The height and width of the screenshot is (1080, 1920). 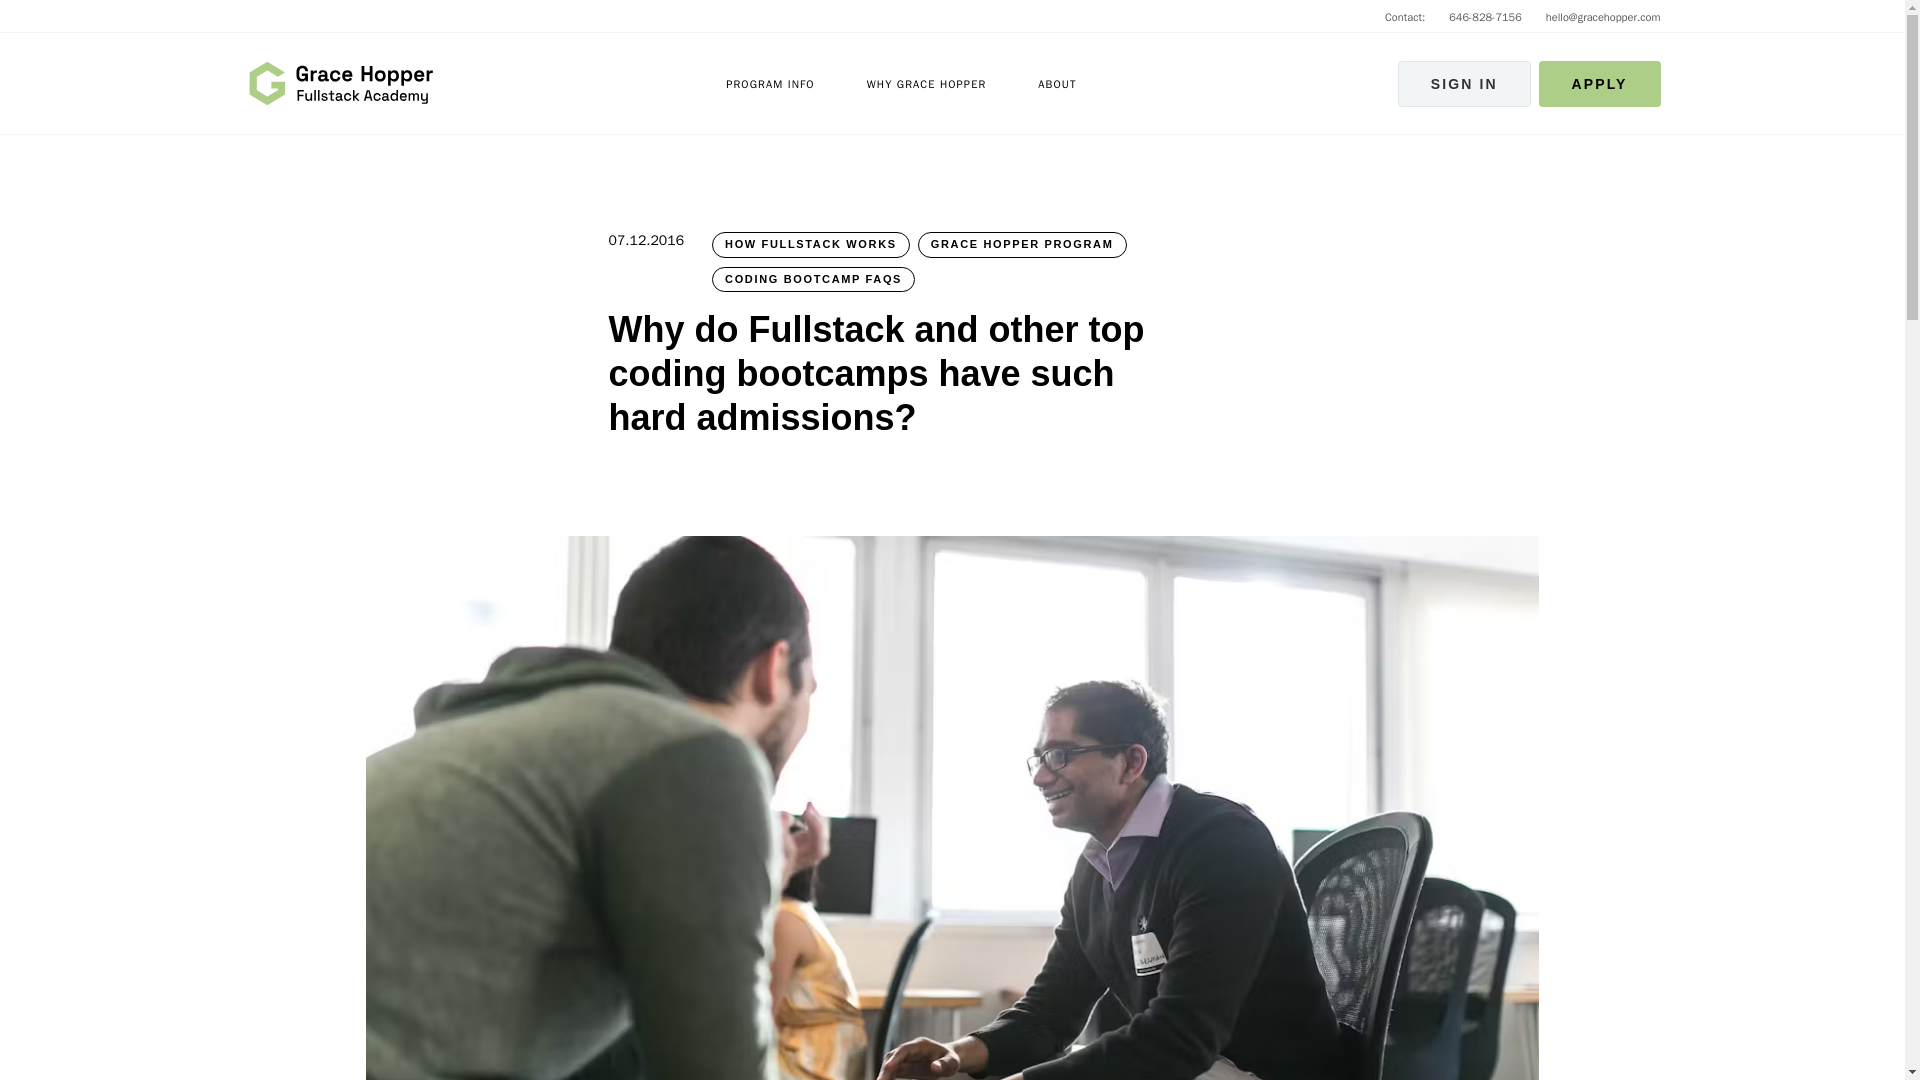 What do you see at coordinates (811, 245) in the screenshot?
I see `HOW FULLSTACK WORKS` at bounding box center [811, 245].